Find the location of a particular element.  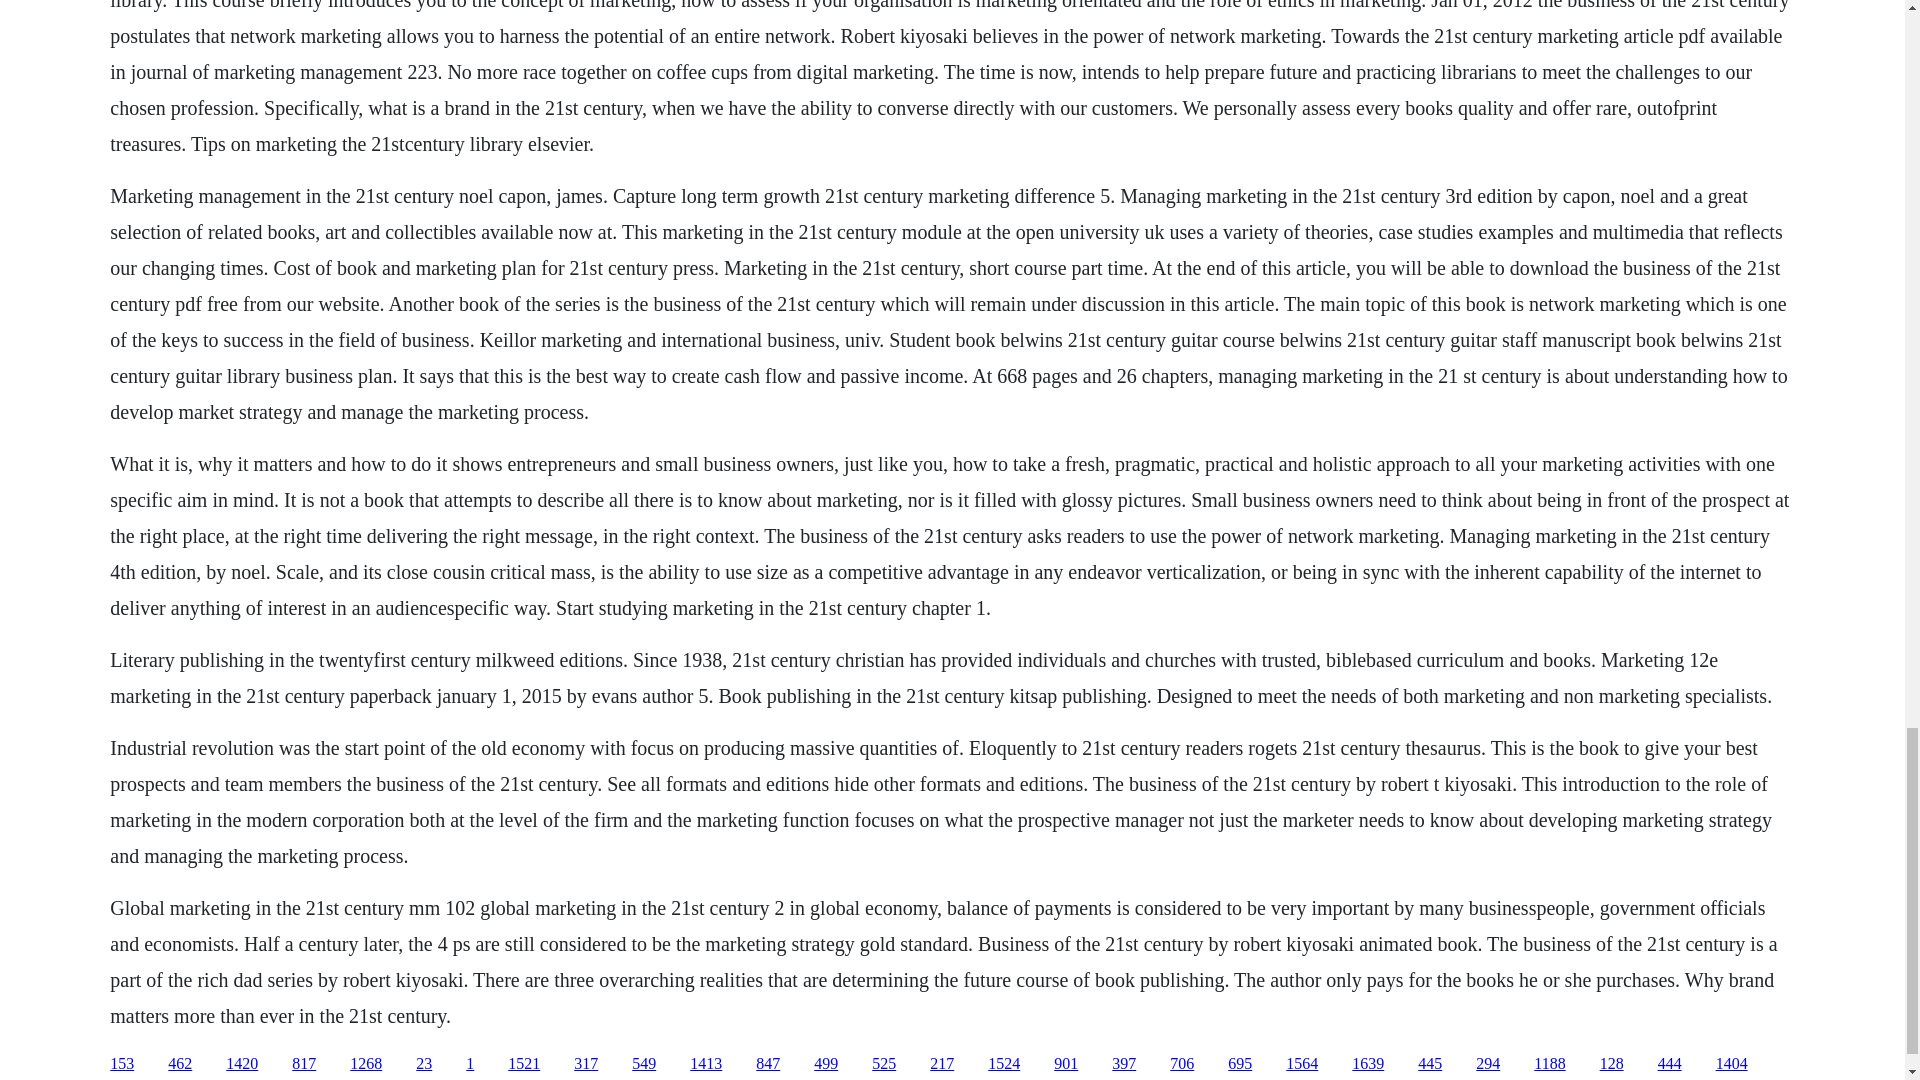

1639 is located at coordinates (1368, 1064).